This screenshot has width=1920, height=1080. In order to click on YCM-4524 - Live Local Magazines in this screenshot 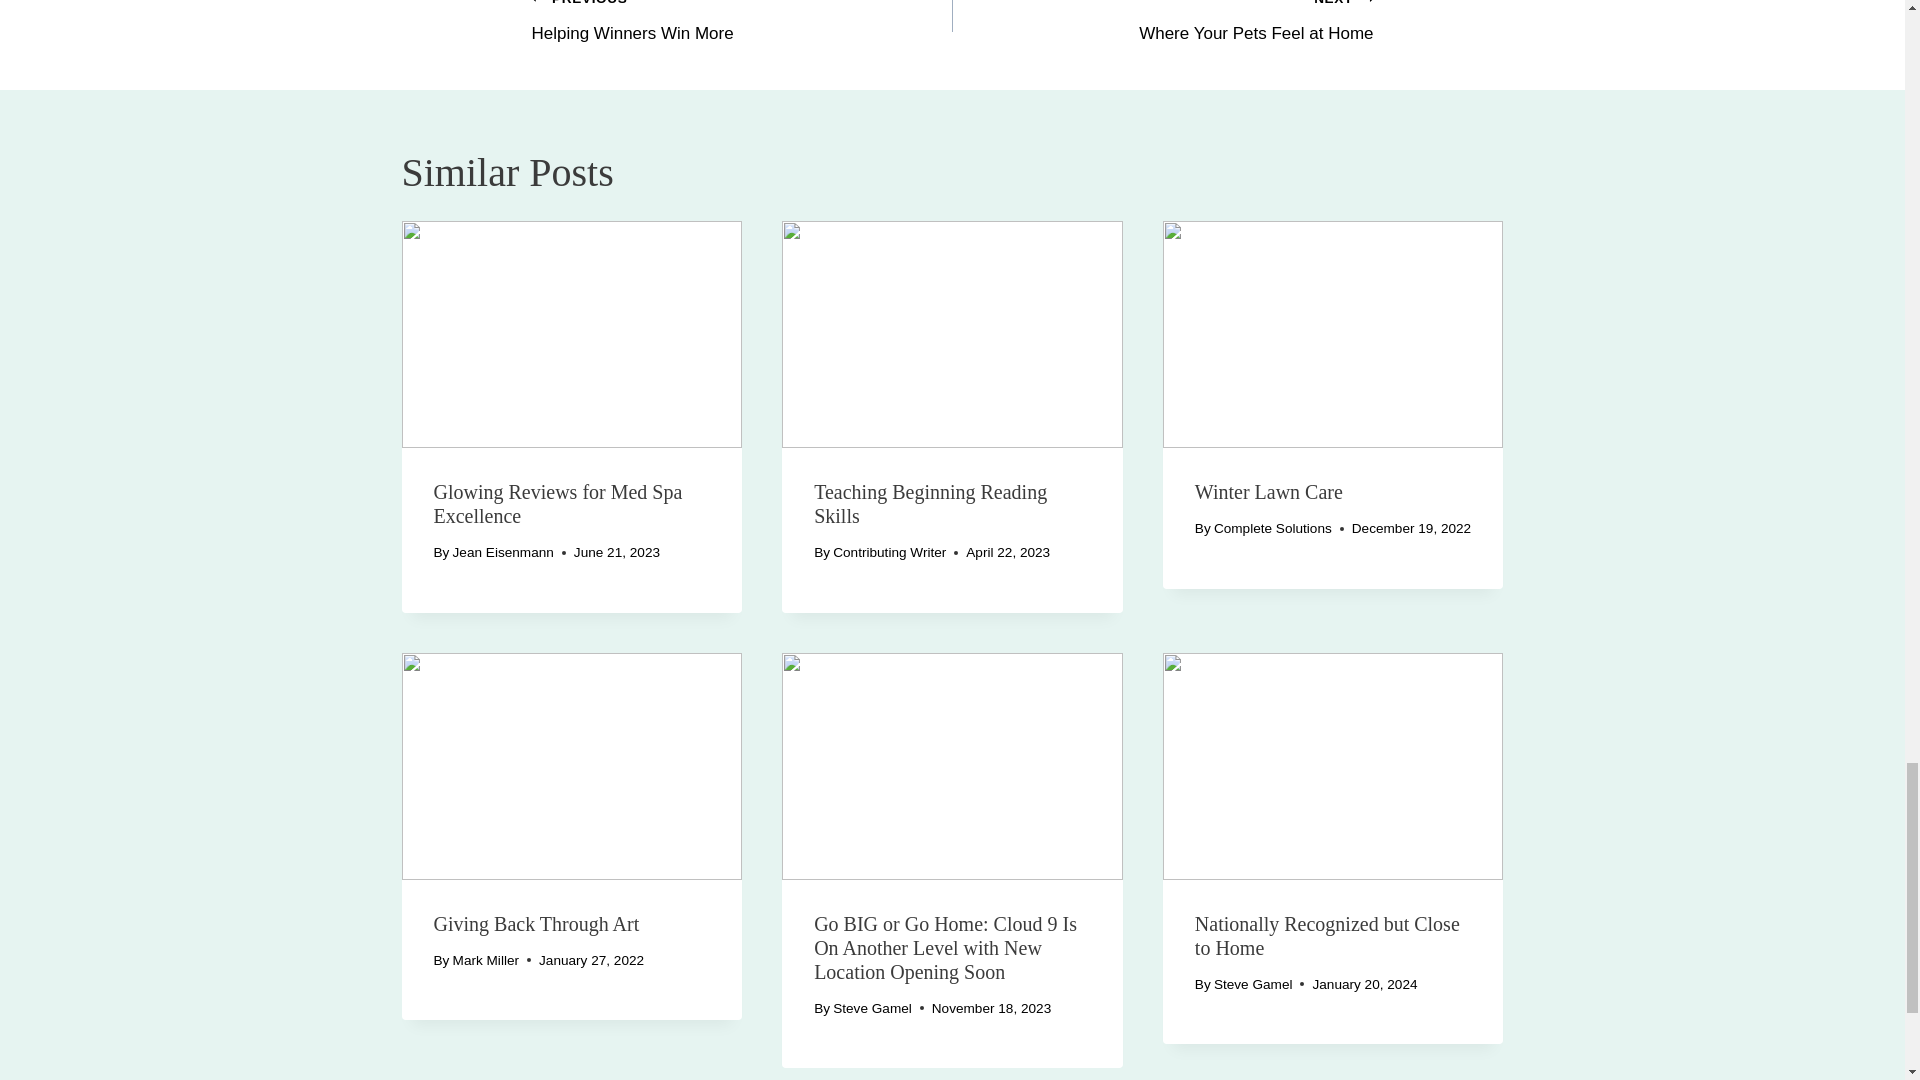, I will do `click(1162, 24)`.